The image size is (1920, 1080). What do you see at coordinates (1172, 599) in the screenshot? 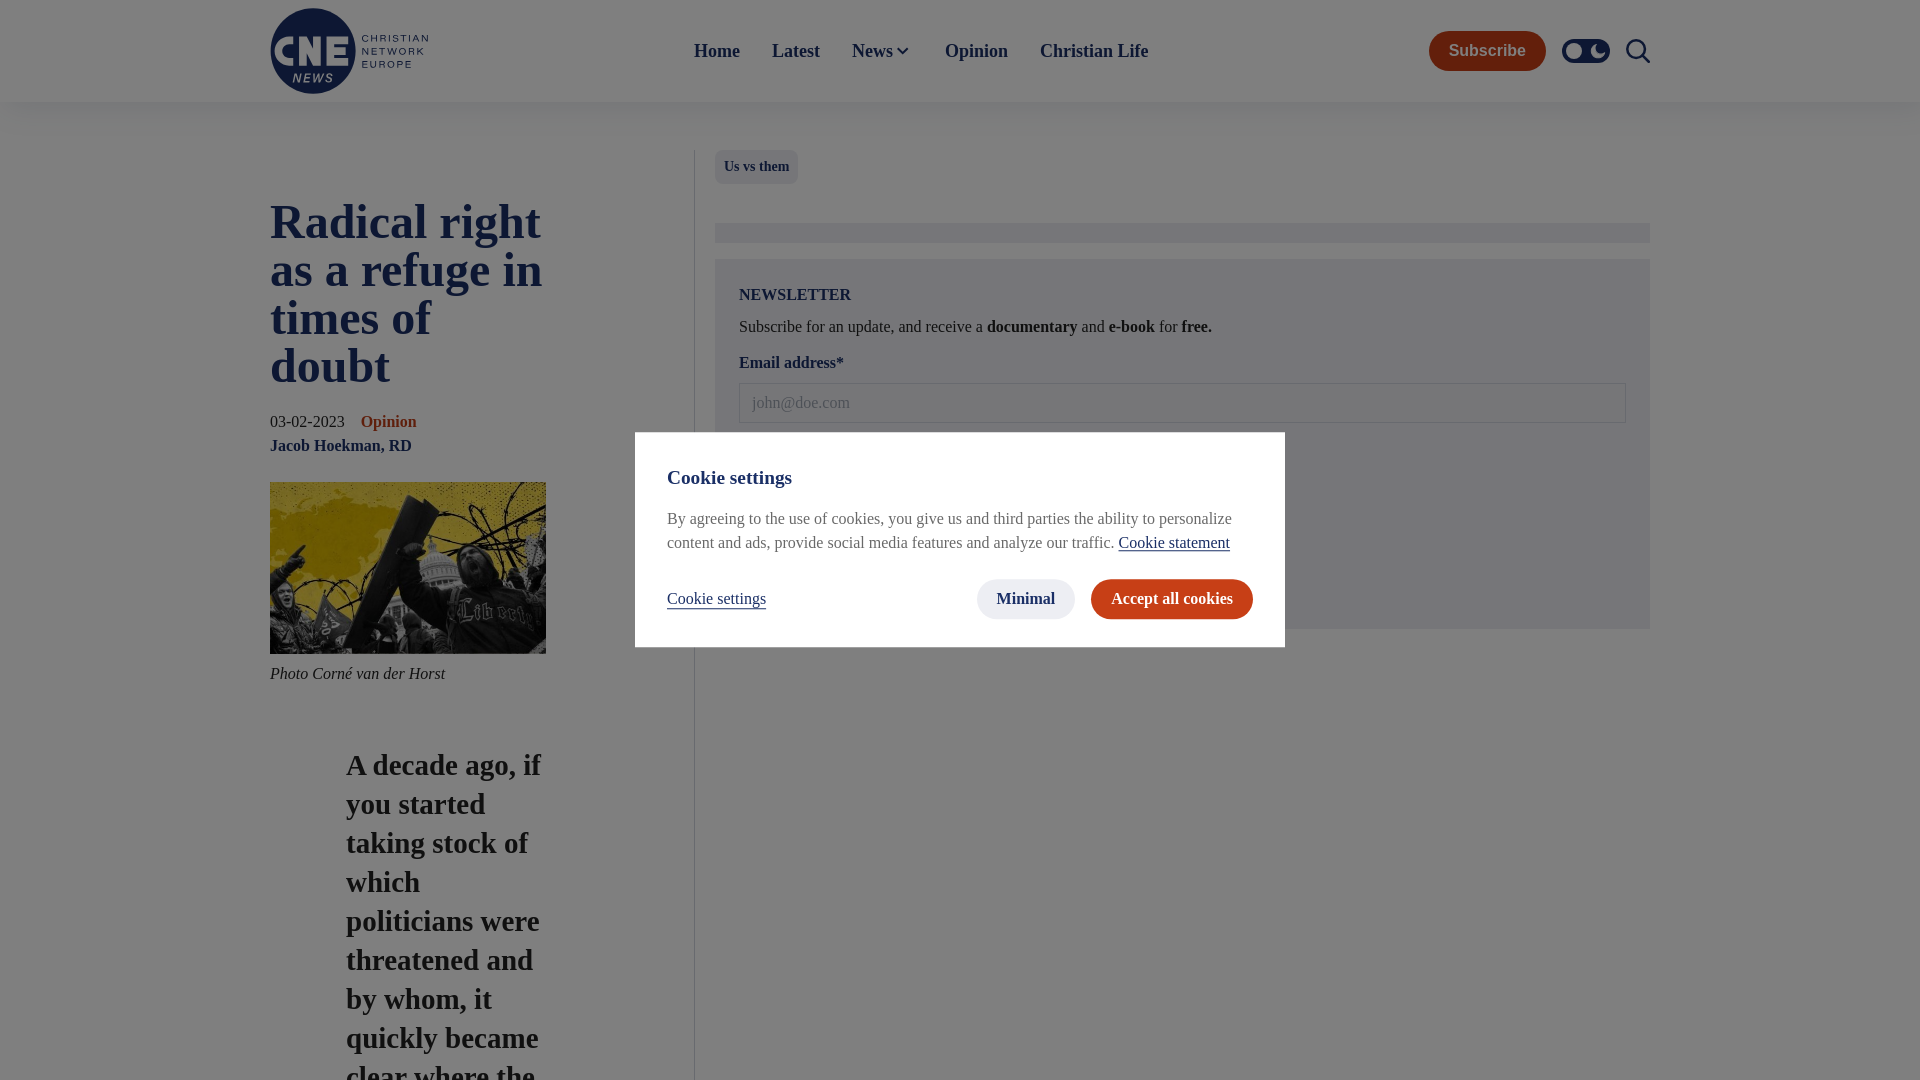
I see `Accept all cookies` at bounding box center [1172, 599].